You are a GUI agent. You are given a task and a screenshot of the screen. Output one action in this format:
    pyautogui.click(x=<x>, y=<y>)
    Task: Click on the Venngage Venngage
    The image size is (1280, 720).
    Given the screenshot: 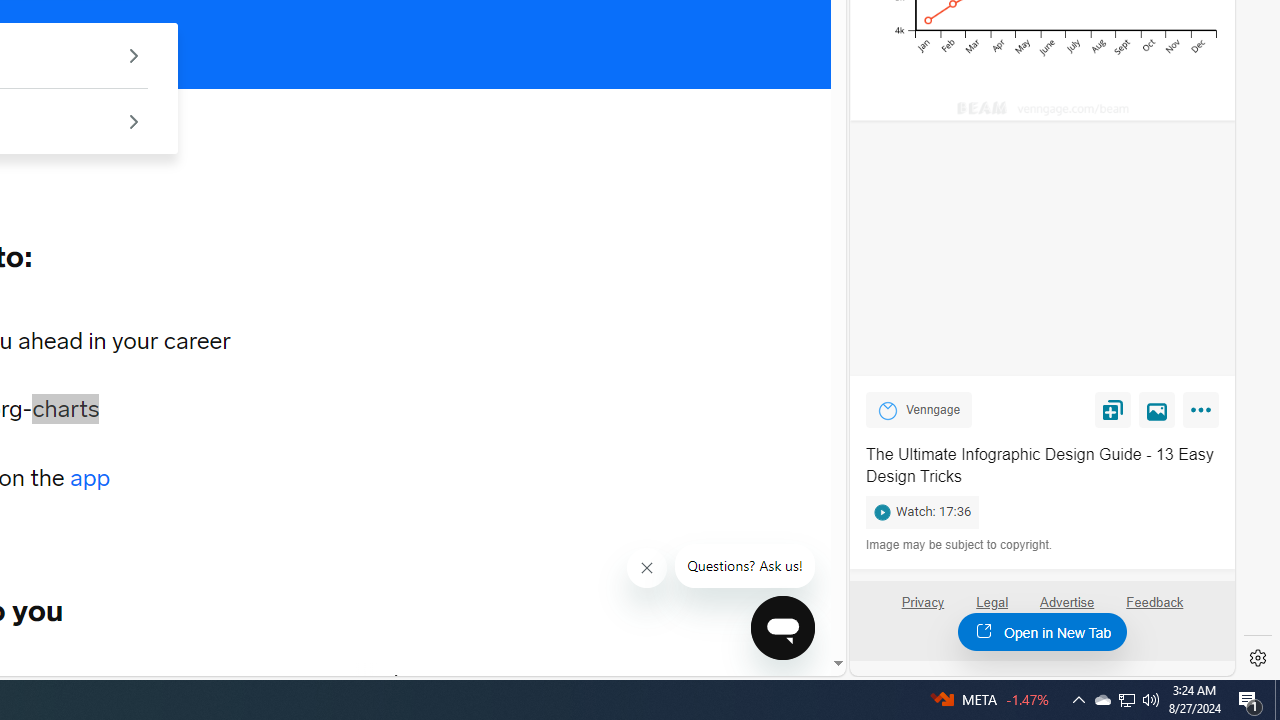 What is the action you would take?
    pyautogui.click(x=919, y=409)
    